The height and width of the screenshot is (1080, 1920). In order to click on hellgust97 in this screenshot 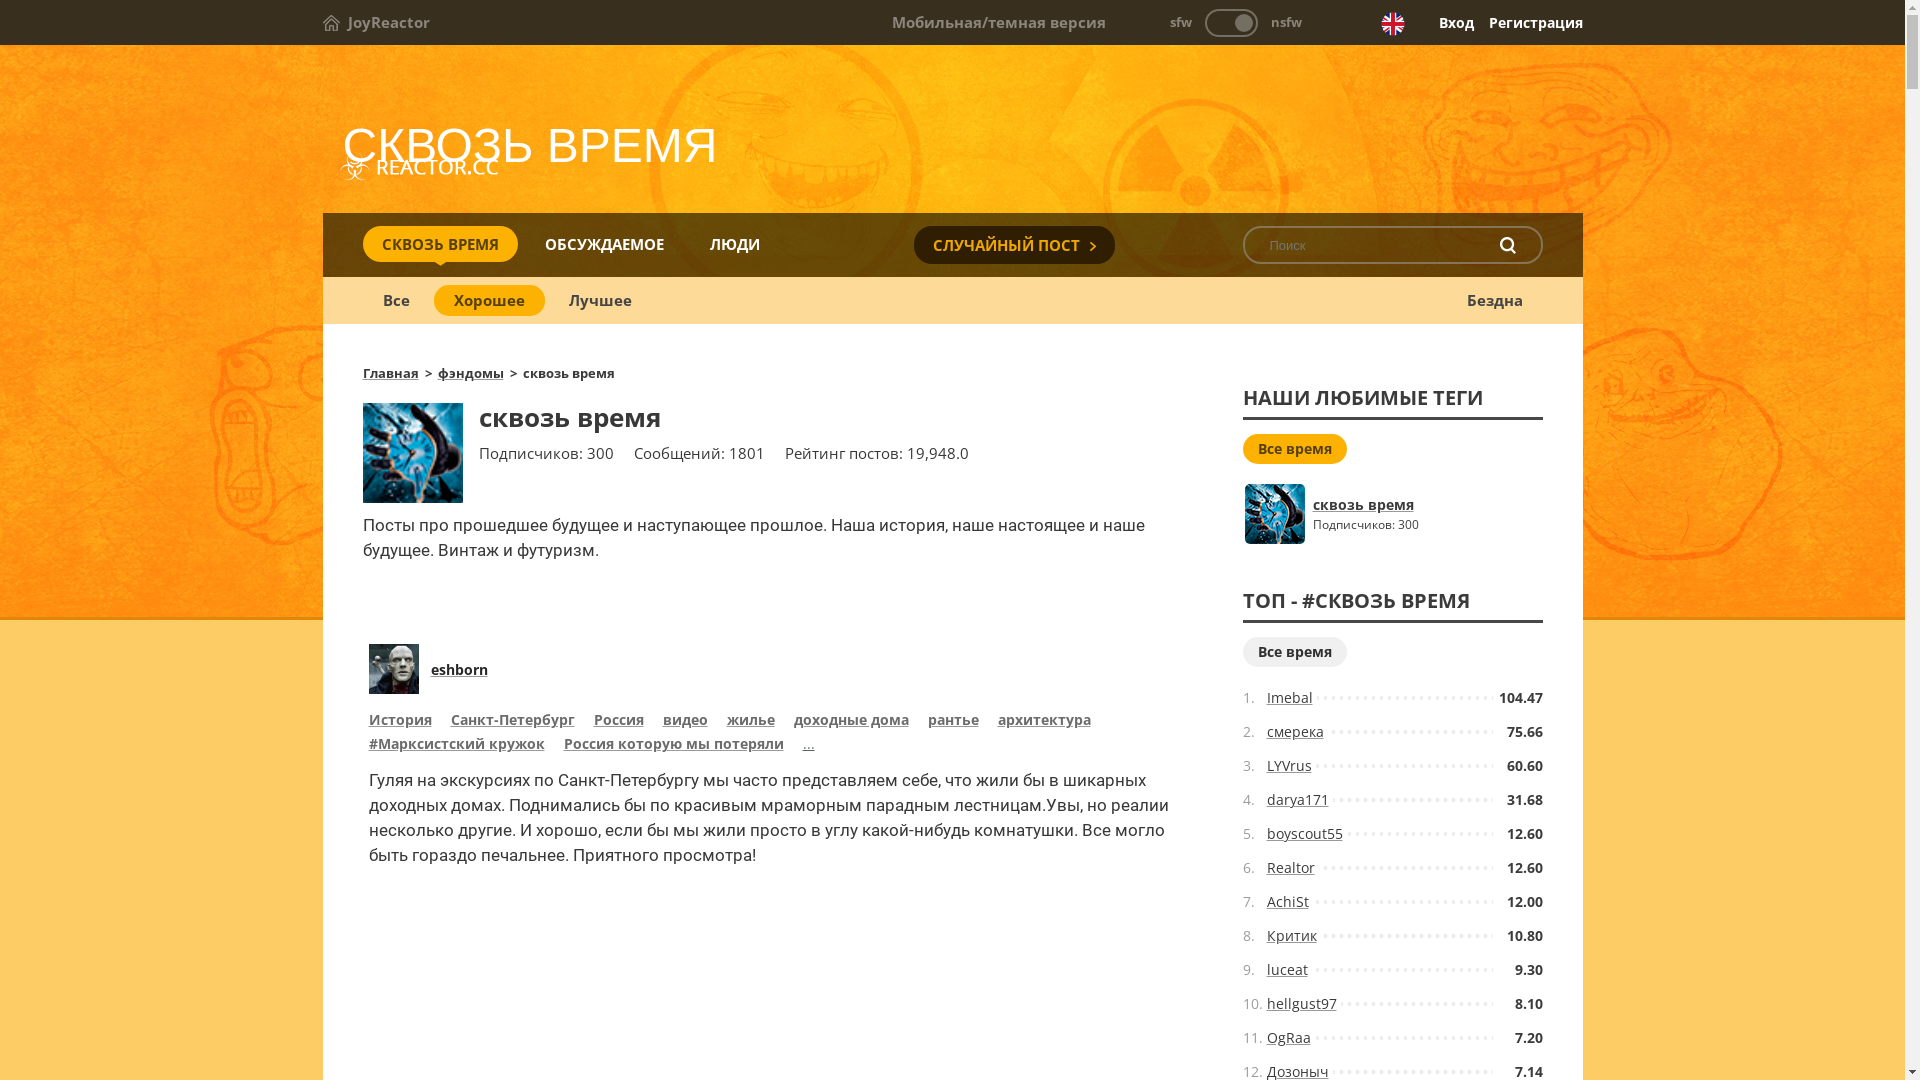, I will do `click(1301, 1004)`.